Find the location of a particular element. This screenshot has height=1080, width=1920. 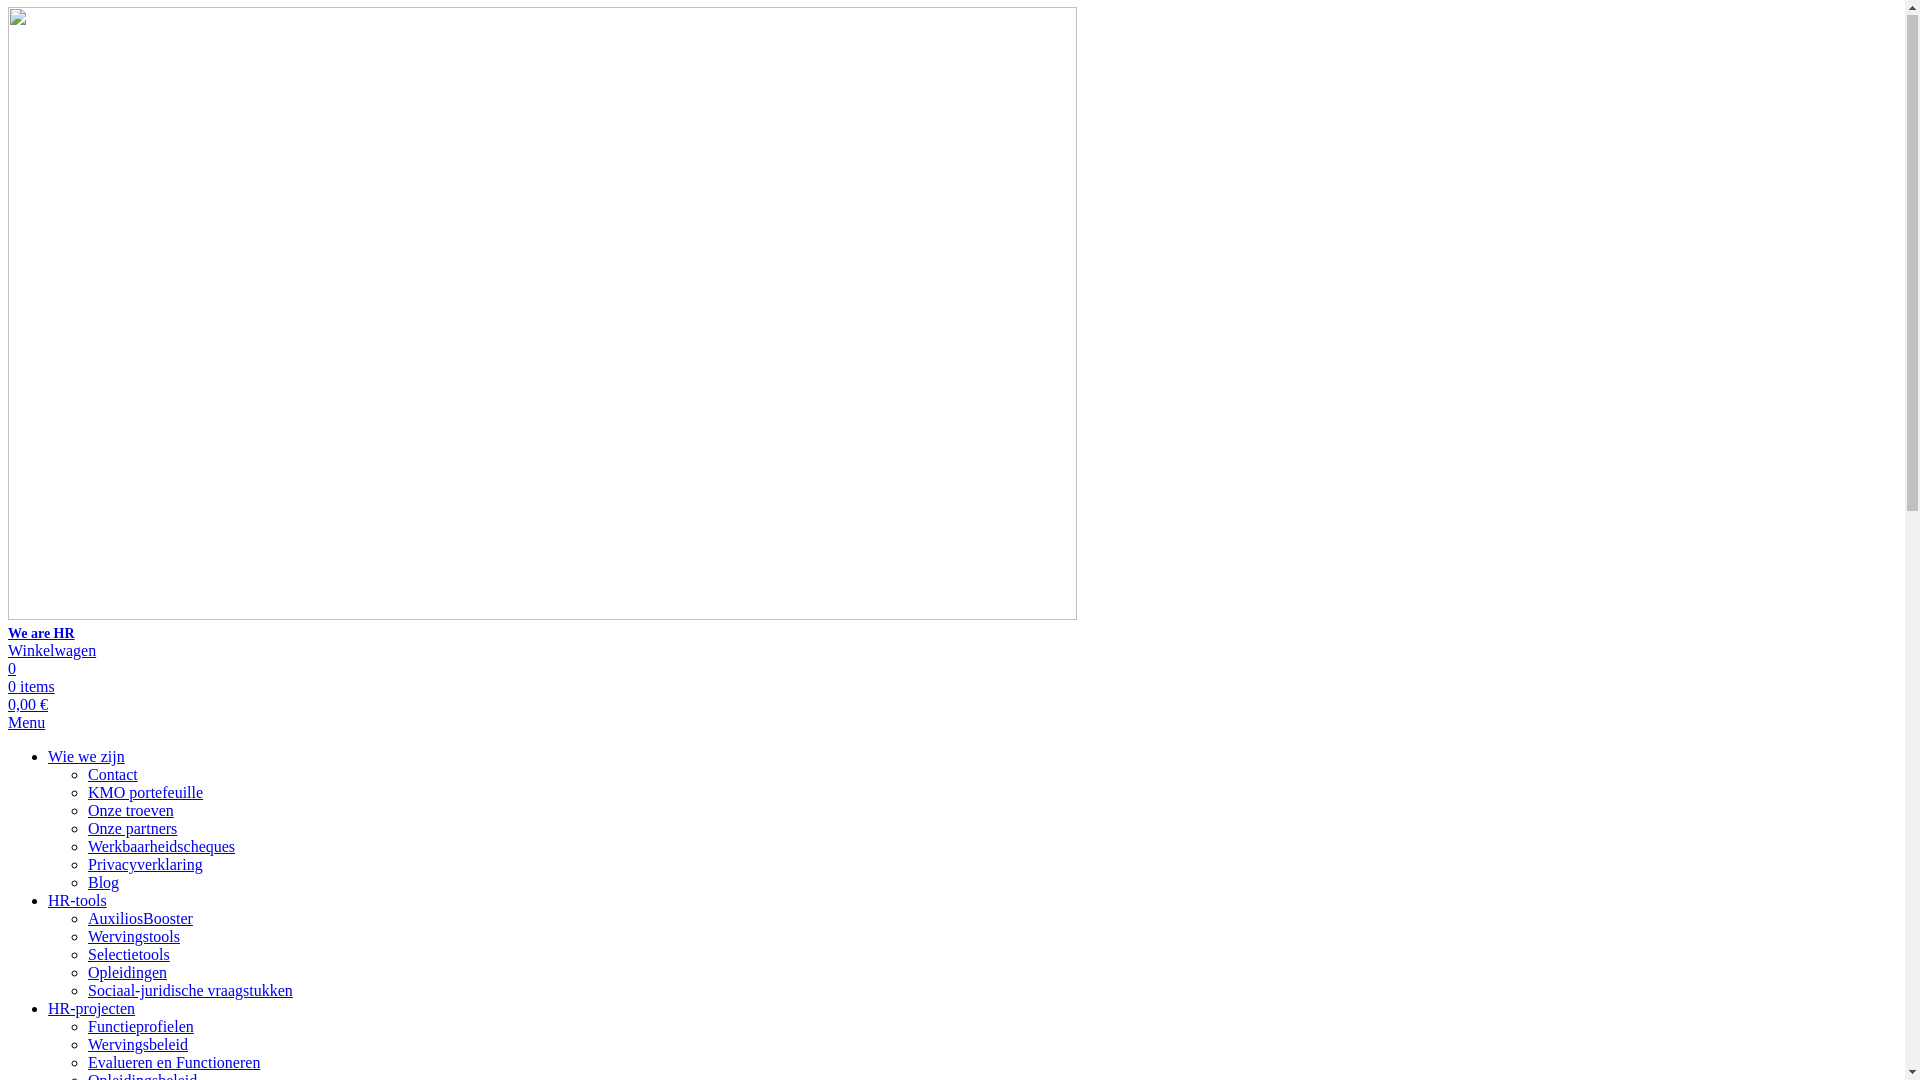

Menu is located at coordinates (26, 724).